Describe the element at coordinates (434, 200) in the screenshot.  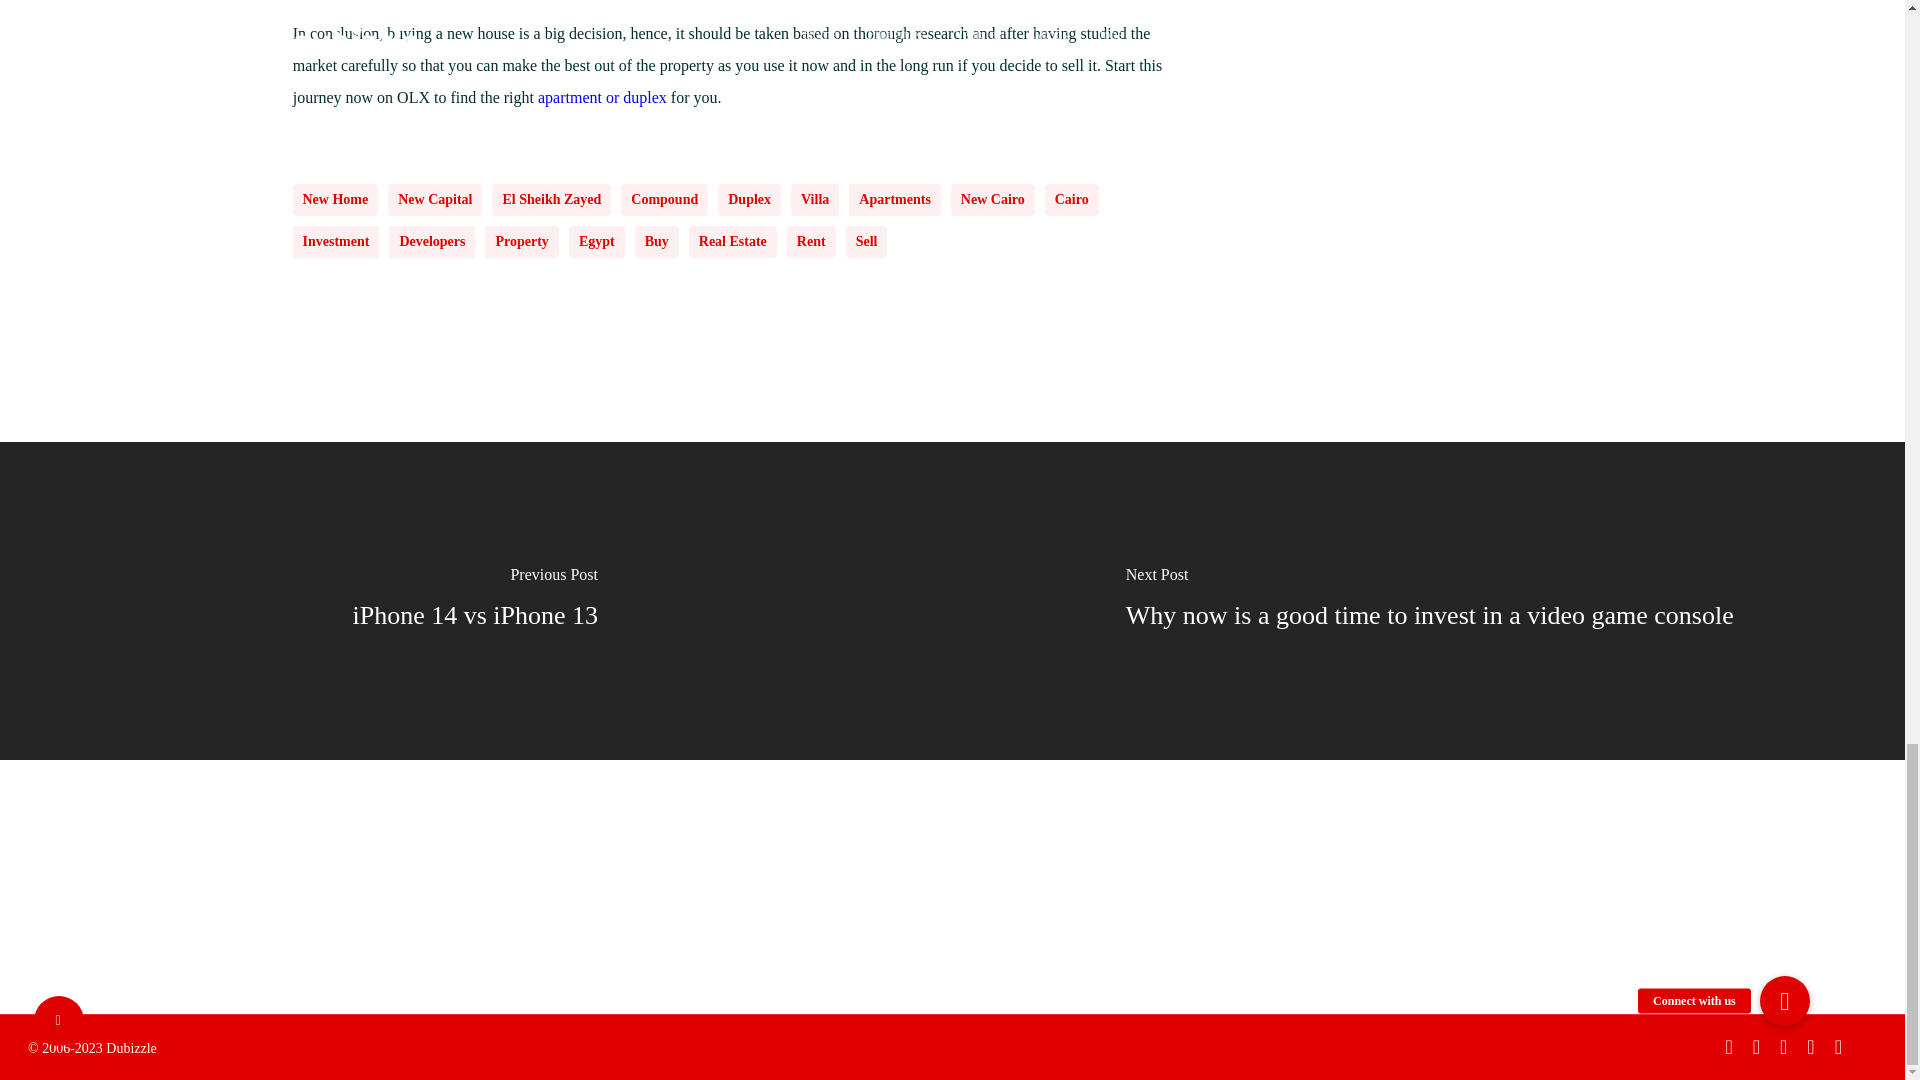
I see `New Capital` at that location.